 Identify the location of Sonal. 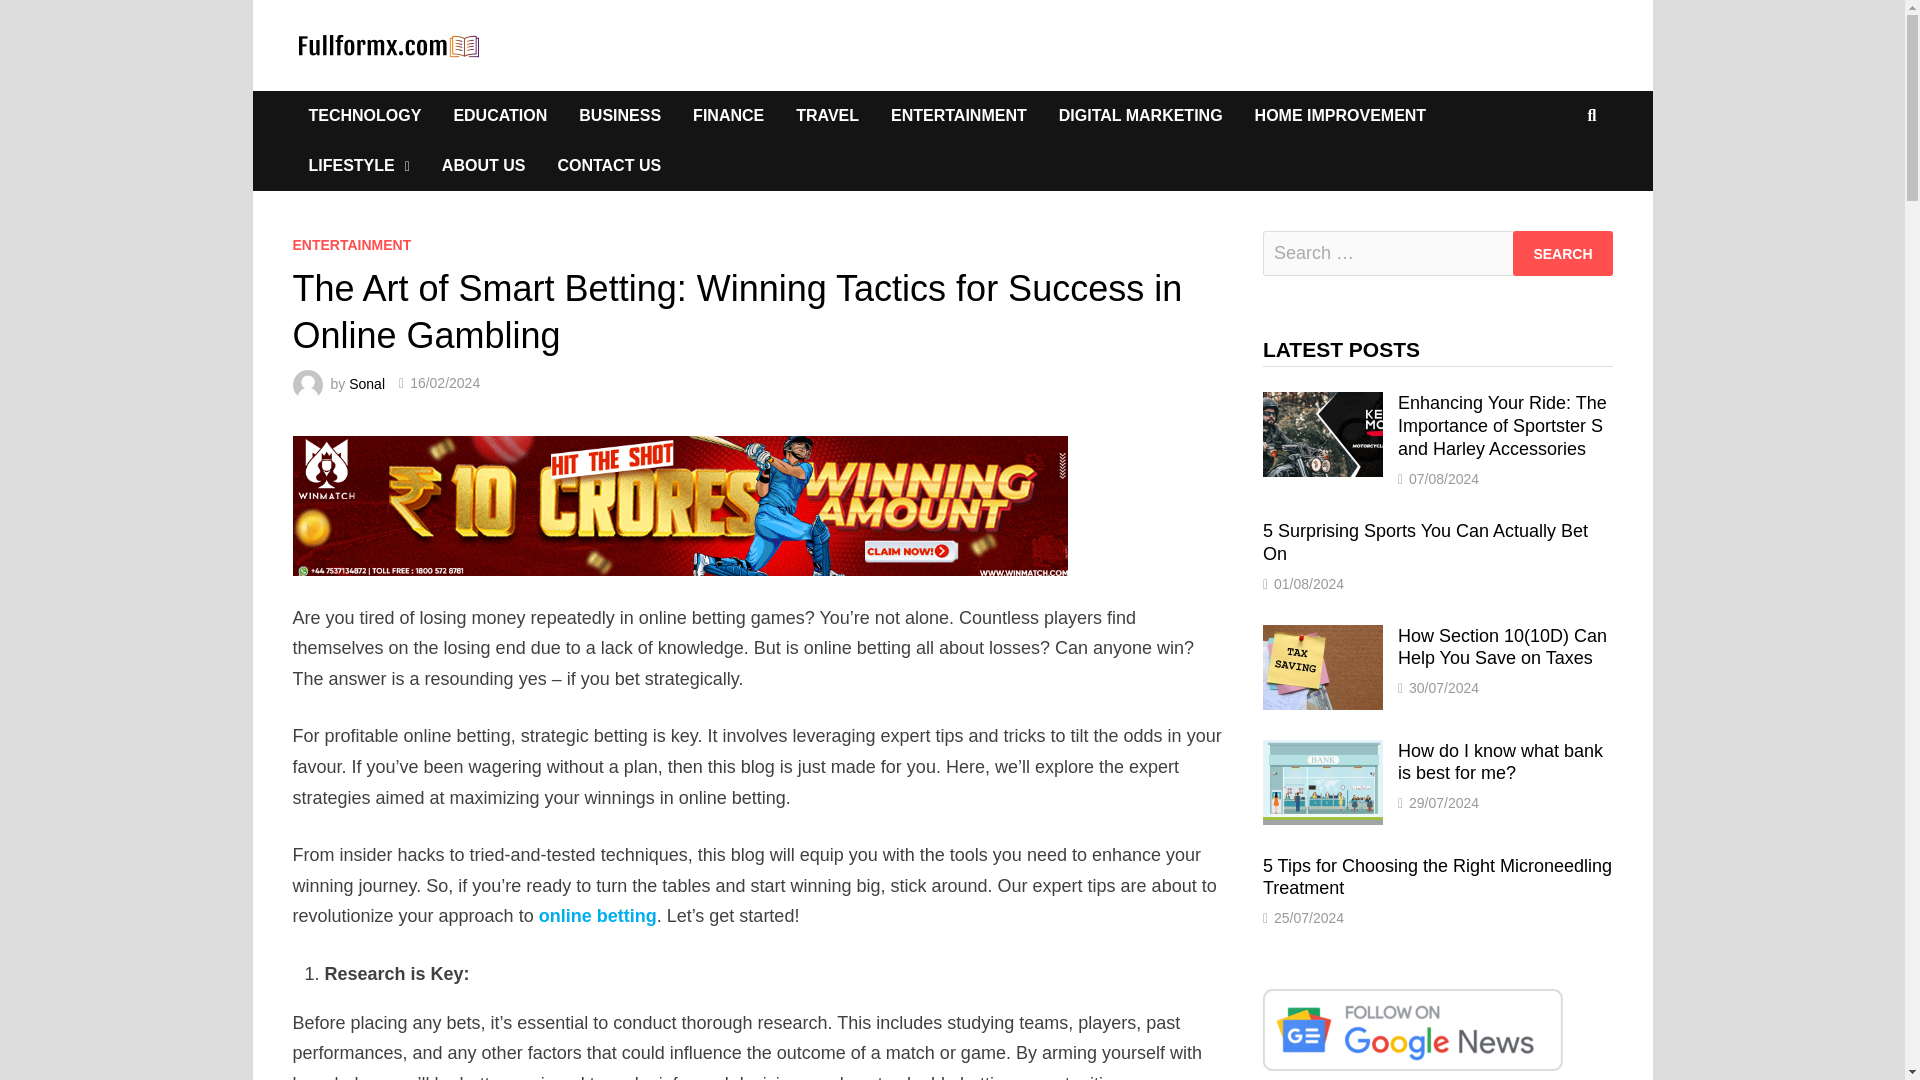
(367, 382).